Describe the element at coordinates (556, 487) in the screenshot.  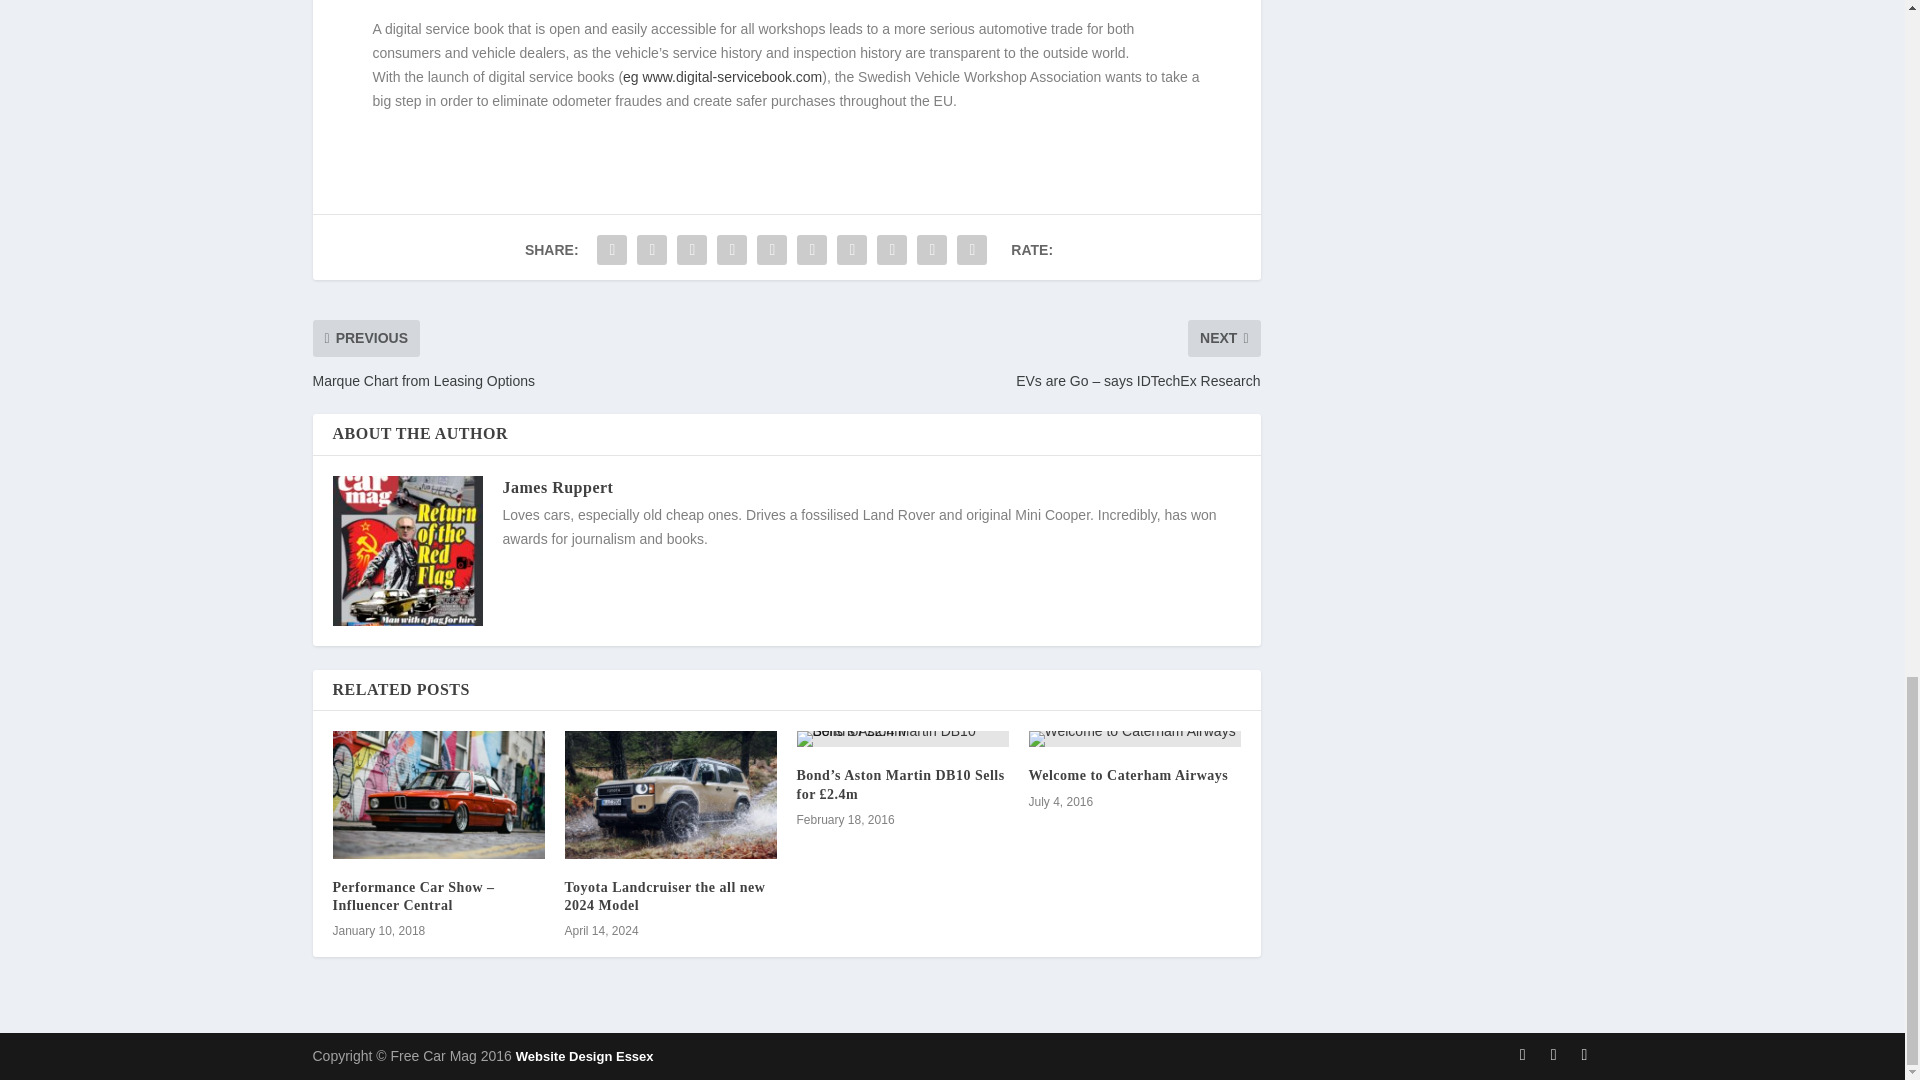
I see `James Ruppert` at that location.